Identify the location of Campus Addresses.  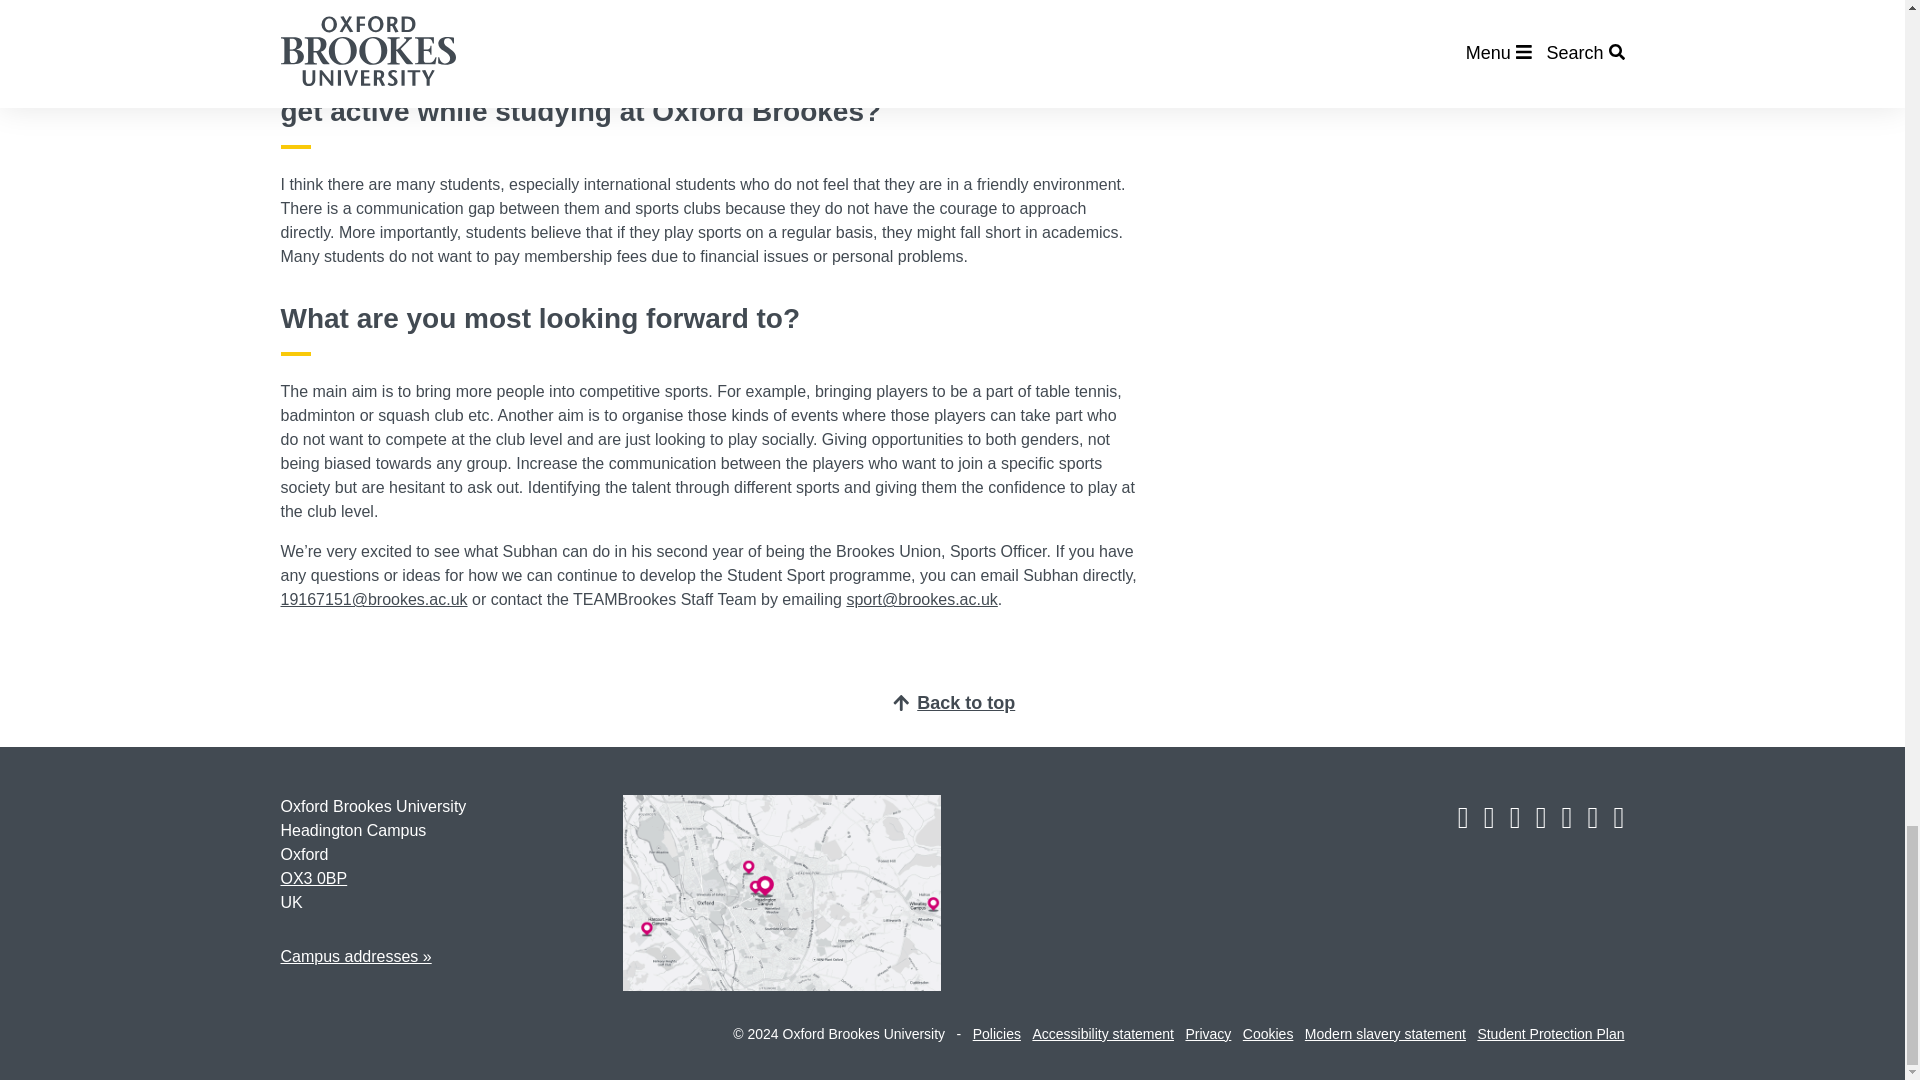
(355, 956).